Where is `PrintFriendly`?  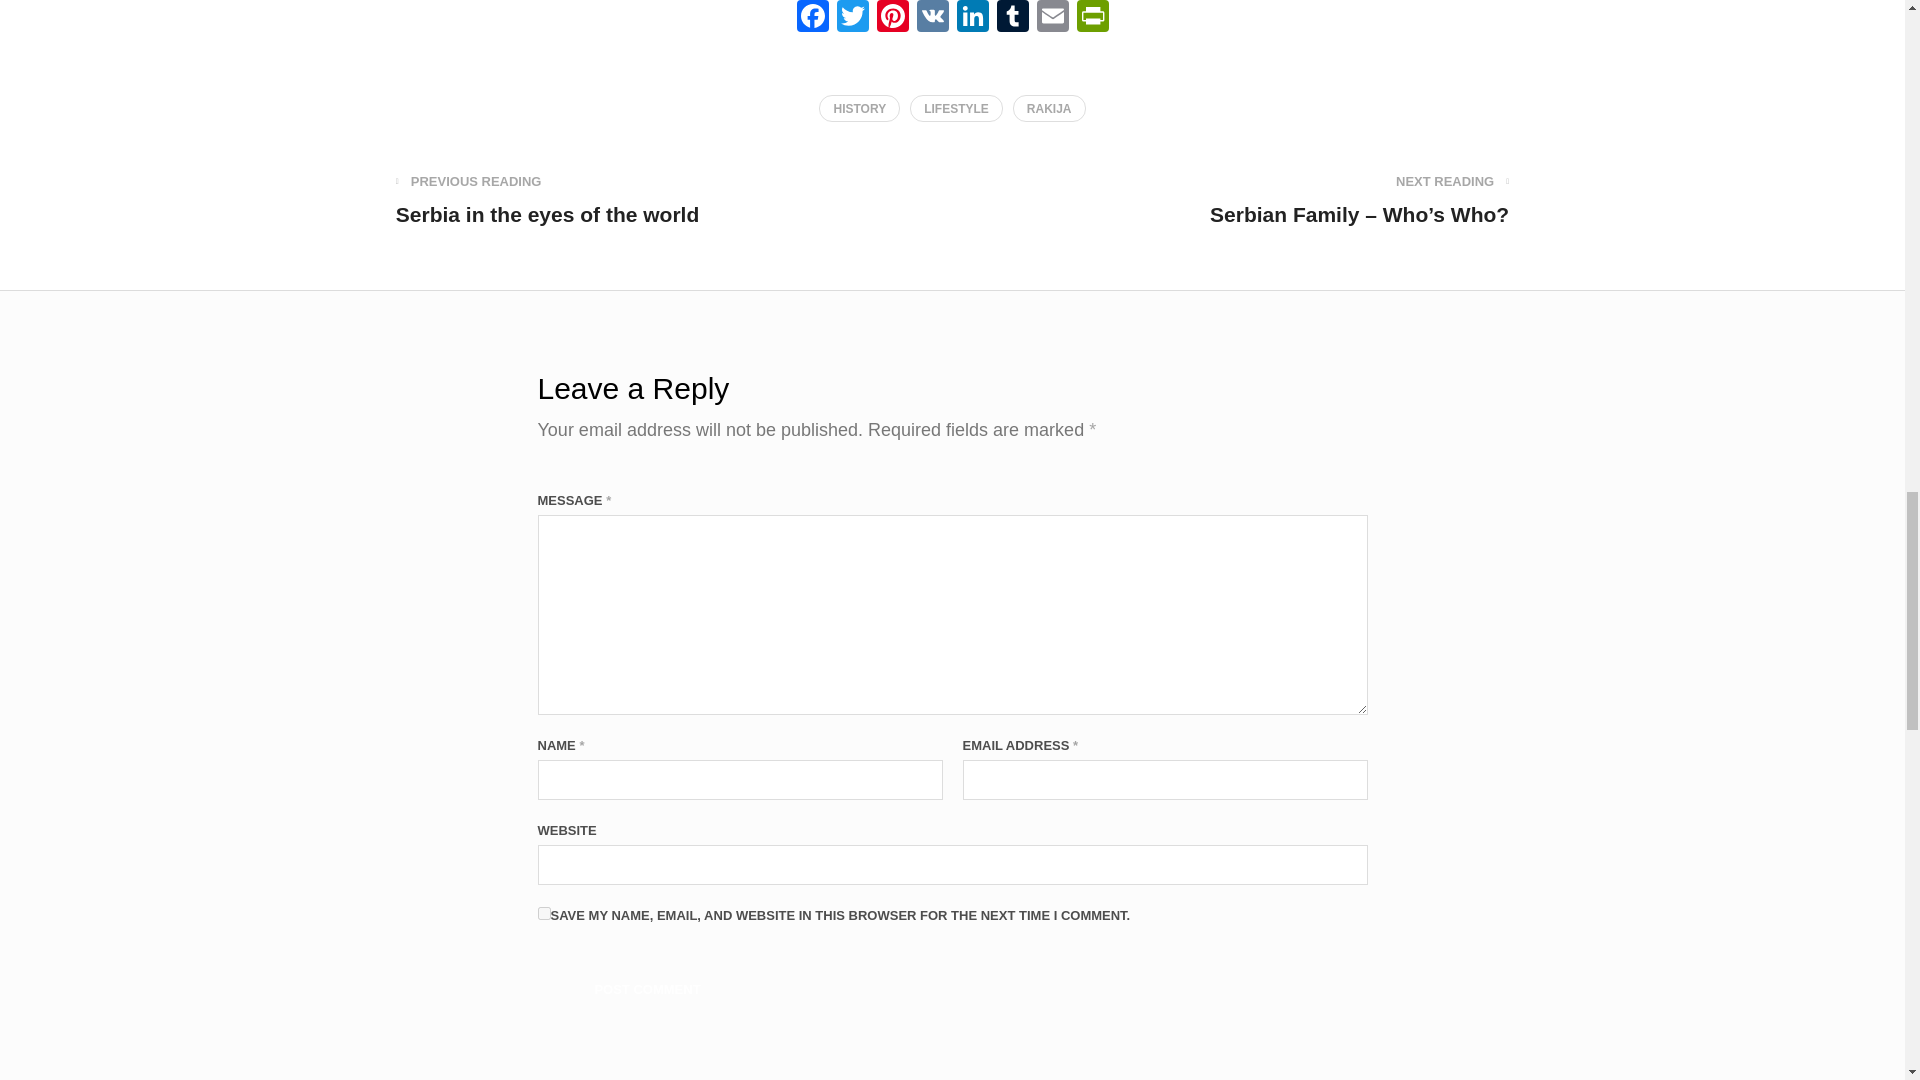
PrintFriendly is located at coordinates (1091, 18).